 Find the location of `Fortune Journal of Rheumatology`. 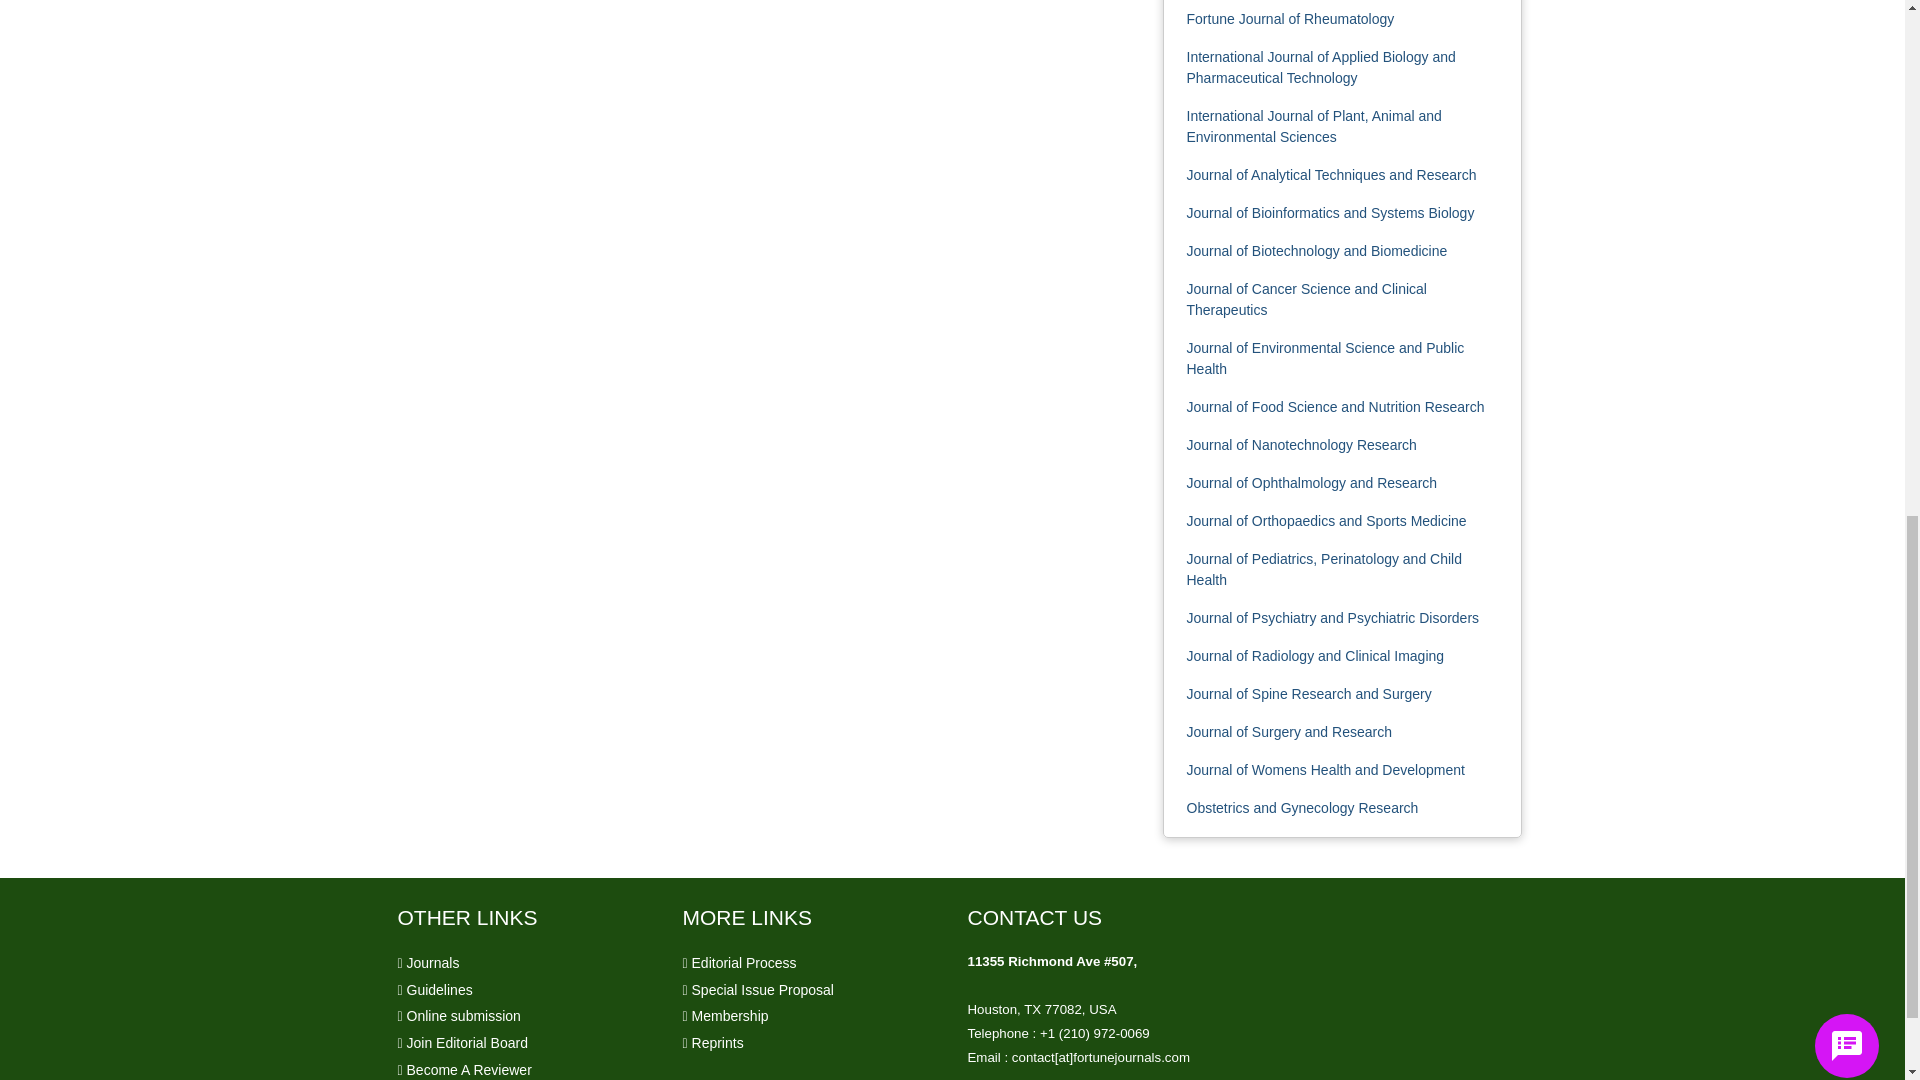

Fortune Journal of Rheumatology is located at coordinates (1290, 18).